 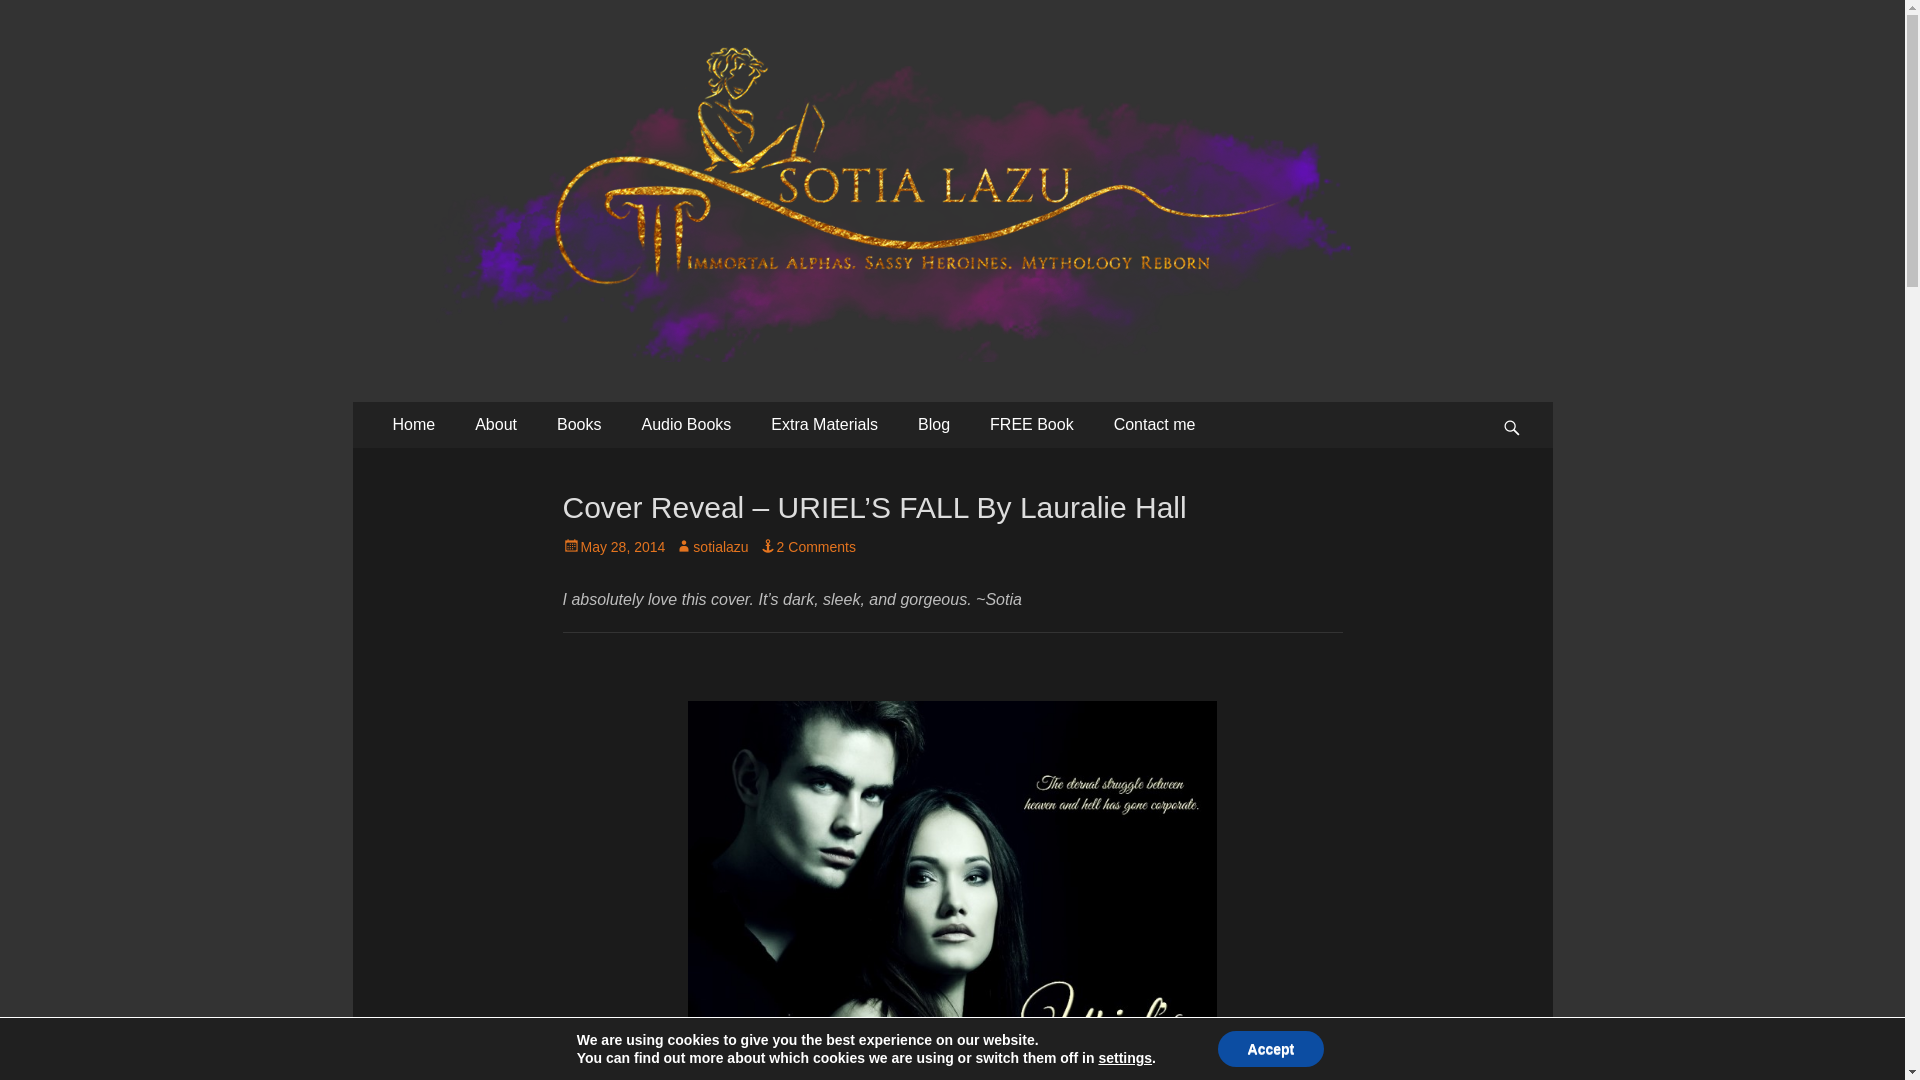 What do you see at coordinates (613, 546) in the screenshot?
I see `May 28, 2014` at bounding box center [613, 546].